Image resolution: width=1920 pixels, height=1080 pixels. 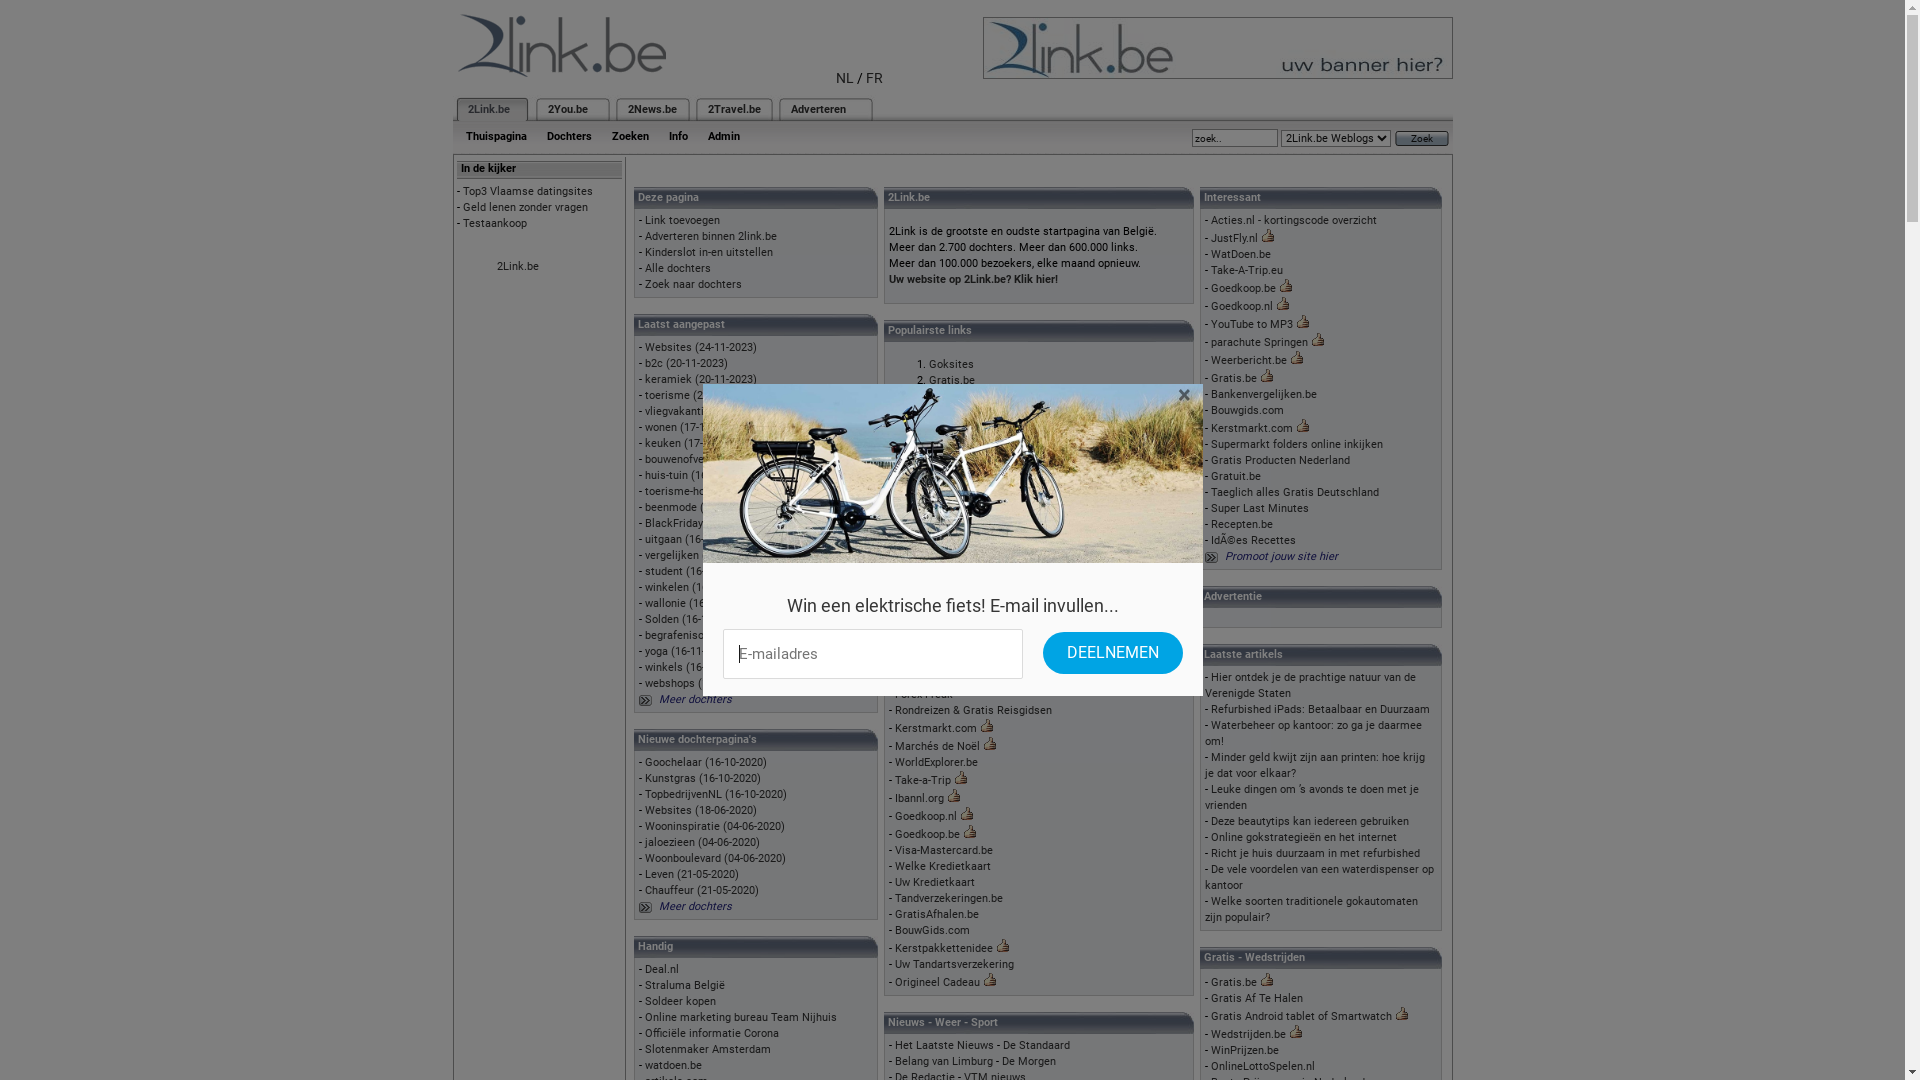 I want to click on Solden (16-11-2023), so click(x=694, y=619).